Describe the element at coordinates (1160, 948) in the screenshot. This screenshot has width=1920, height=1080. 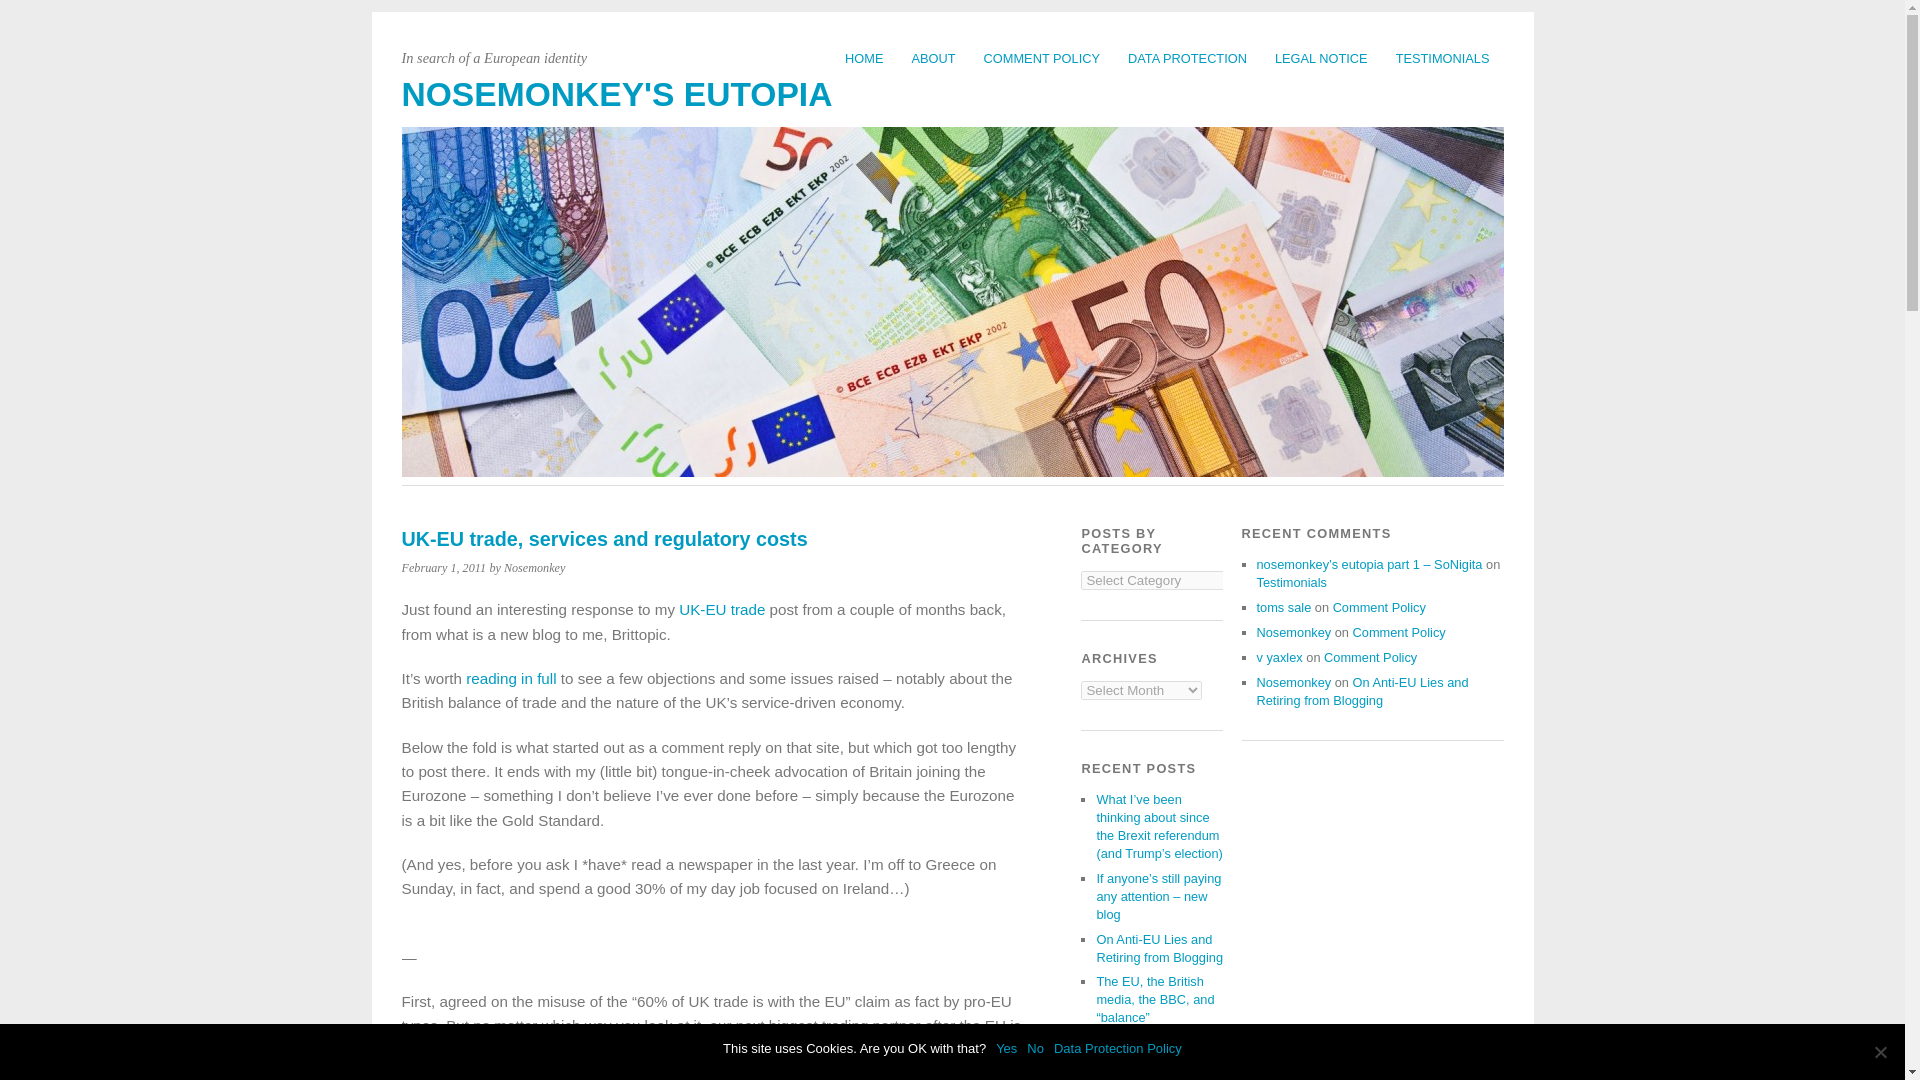
I see `On Anti-EU Lies and Retiring from Blogging` at that location.